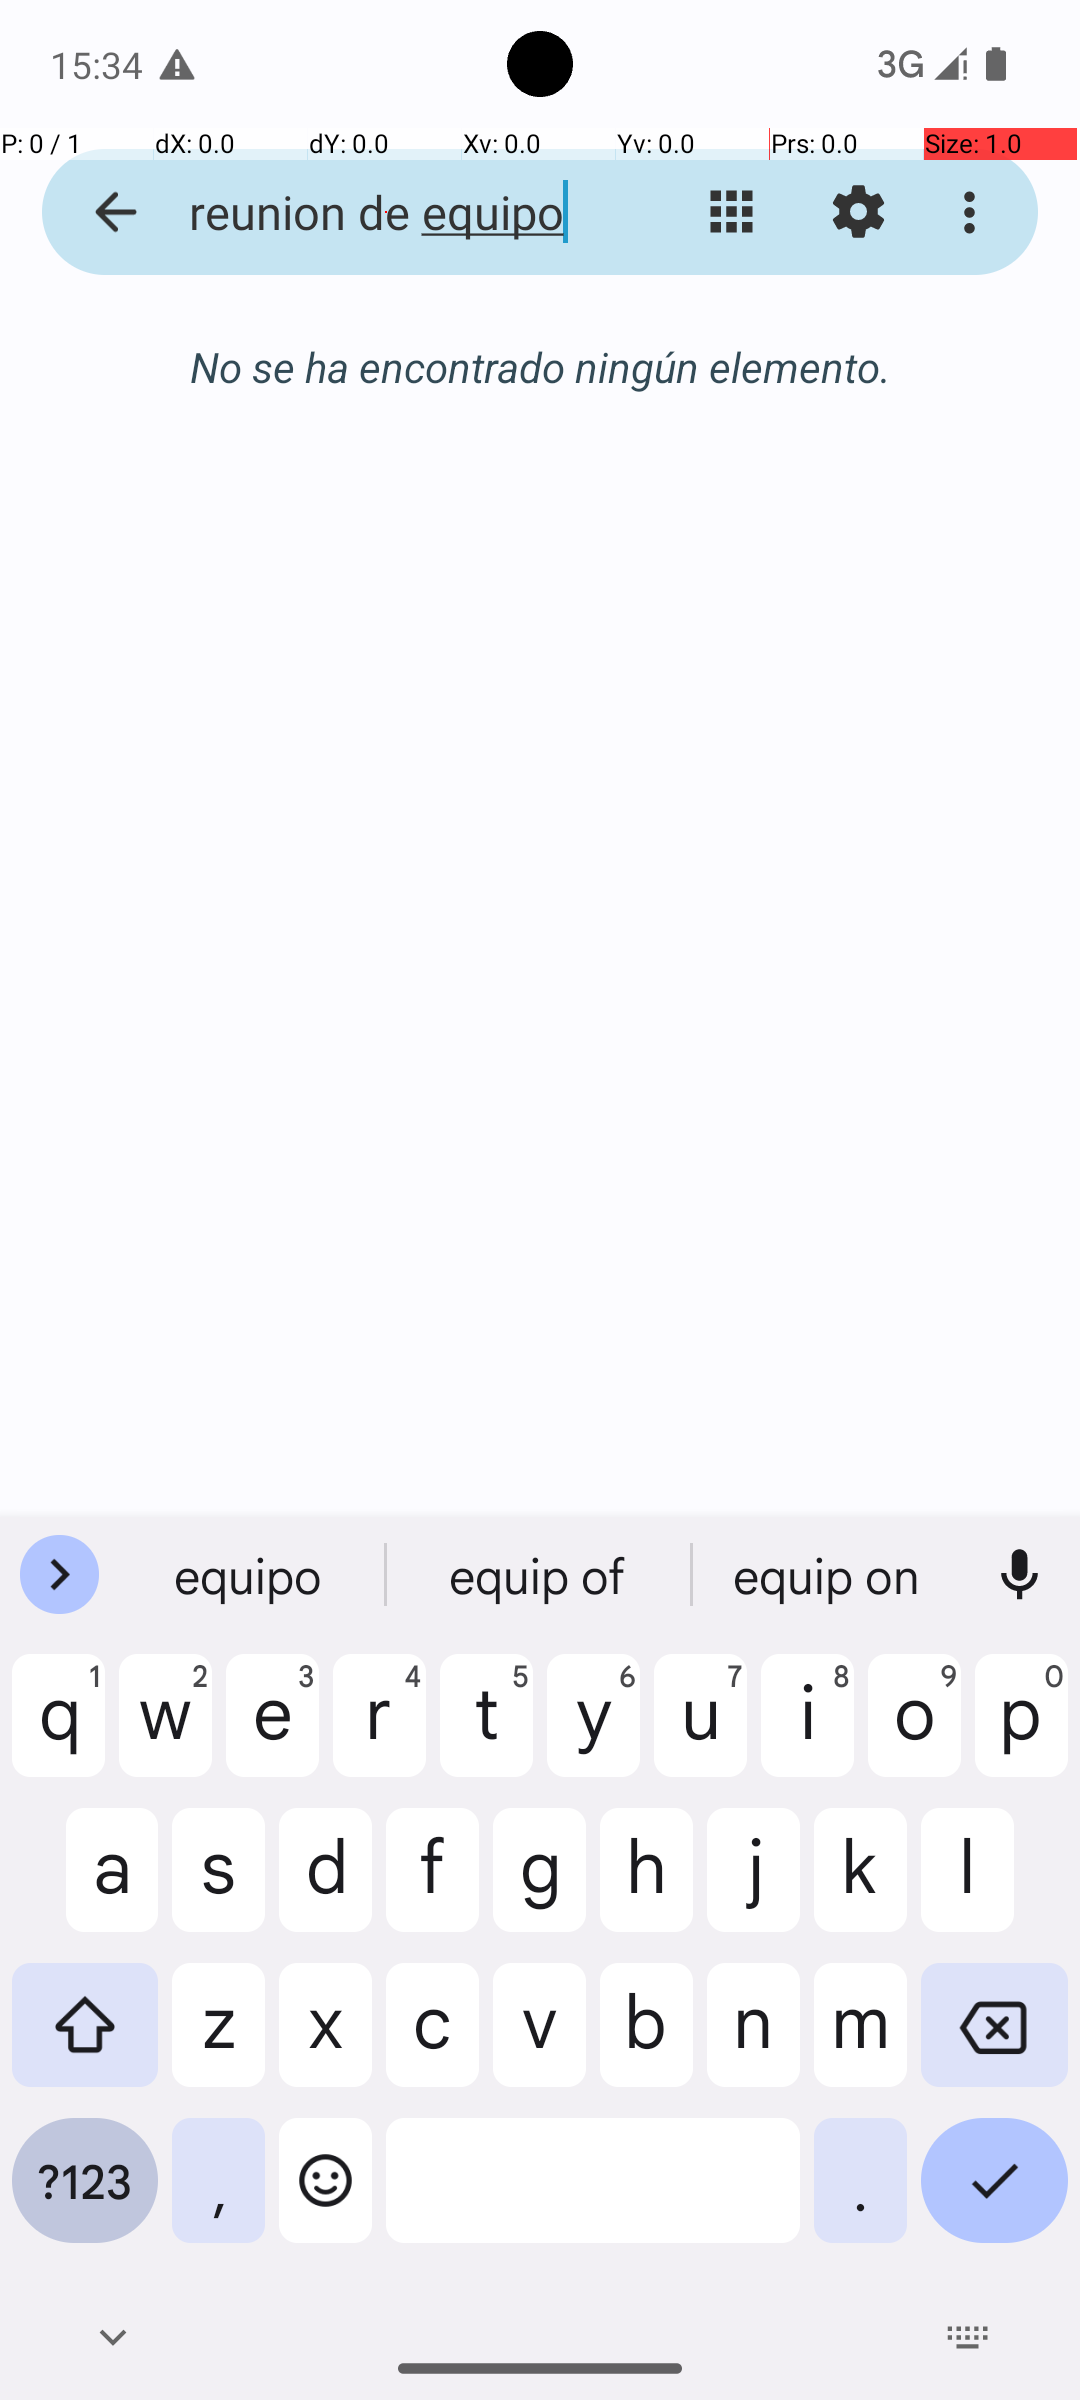 This screenshot has width=1080, height=2400. What do you see at coordinates (829, 1575) in the screenshot?
I see `equipment` at bounding box center [829, 1575].